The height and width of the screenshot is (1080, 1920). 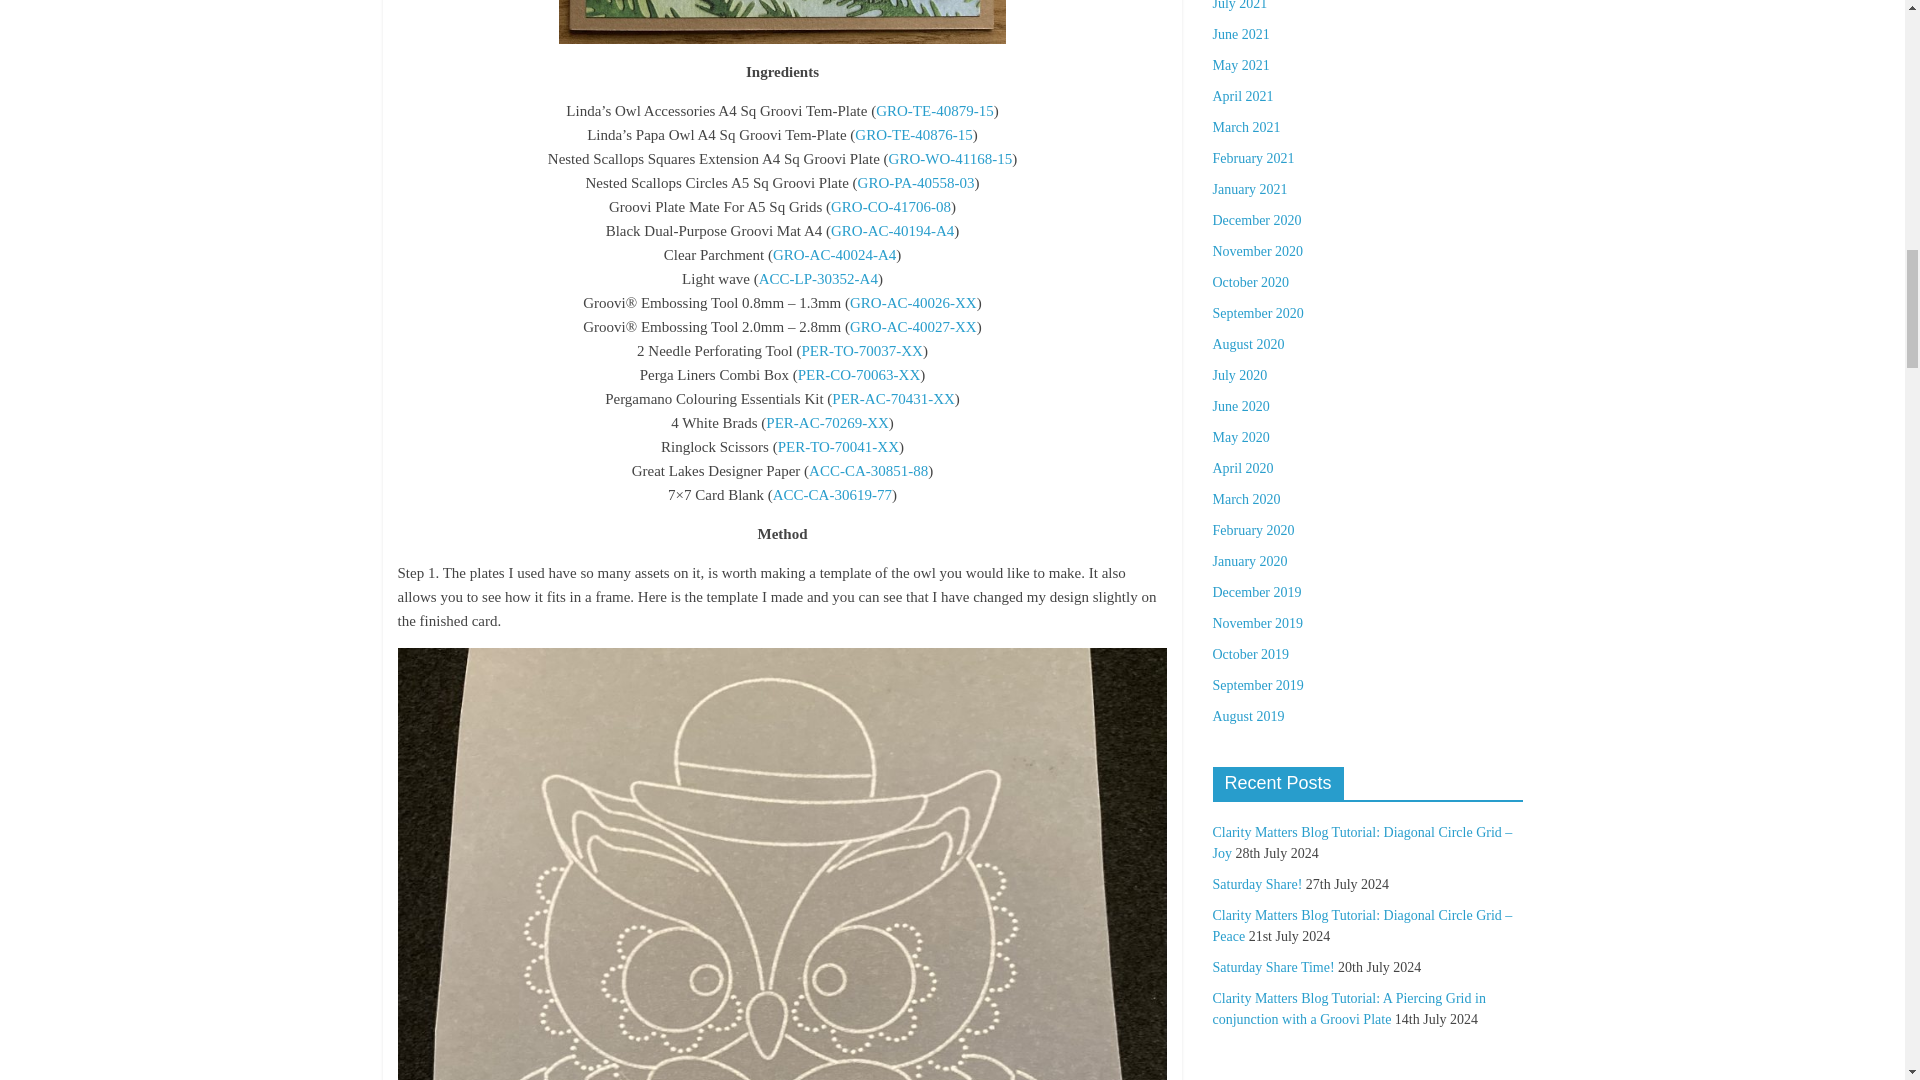 What do you see at coordinates (912, 134) in the screenshot?
I see `GRO-TE-40876-15` at bounding box center [912, 134].